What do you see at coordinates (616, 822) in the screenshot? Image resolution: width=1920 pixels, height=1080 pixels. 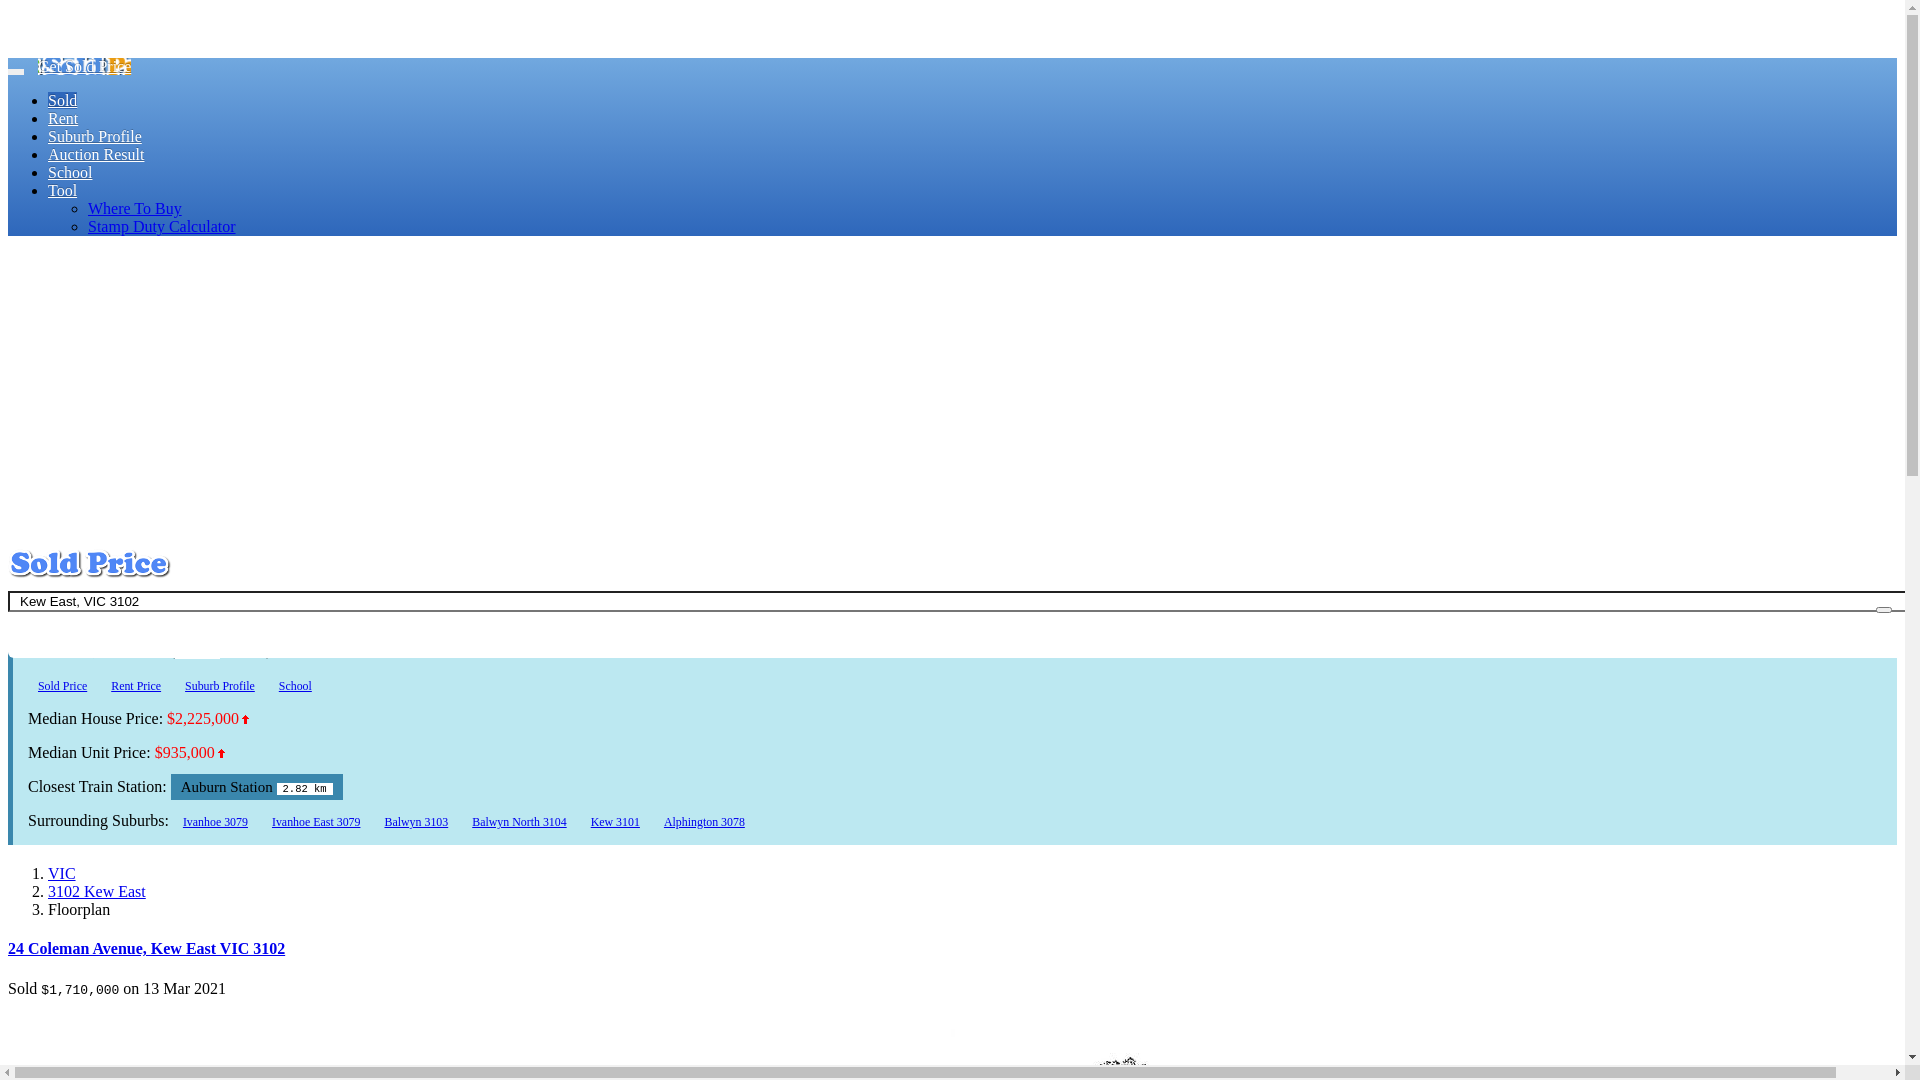 I see `Kew 3101` at bounding box center [616, 822].